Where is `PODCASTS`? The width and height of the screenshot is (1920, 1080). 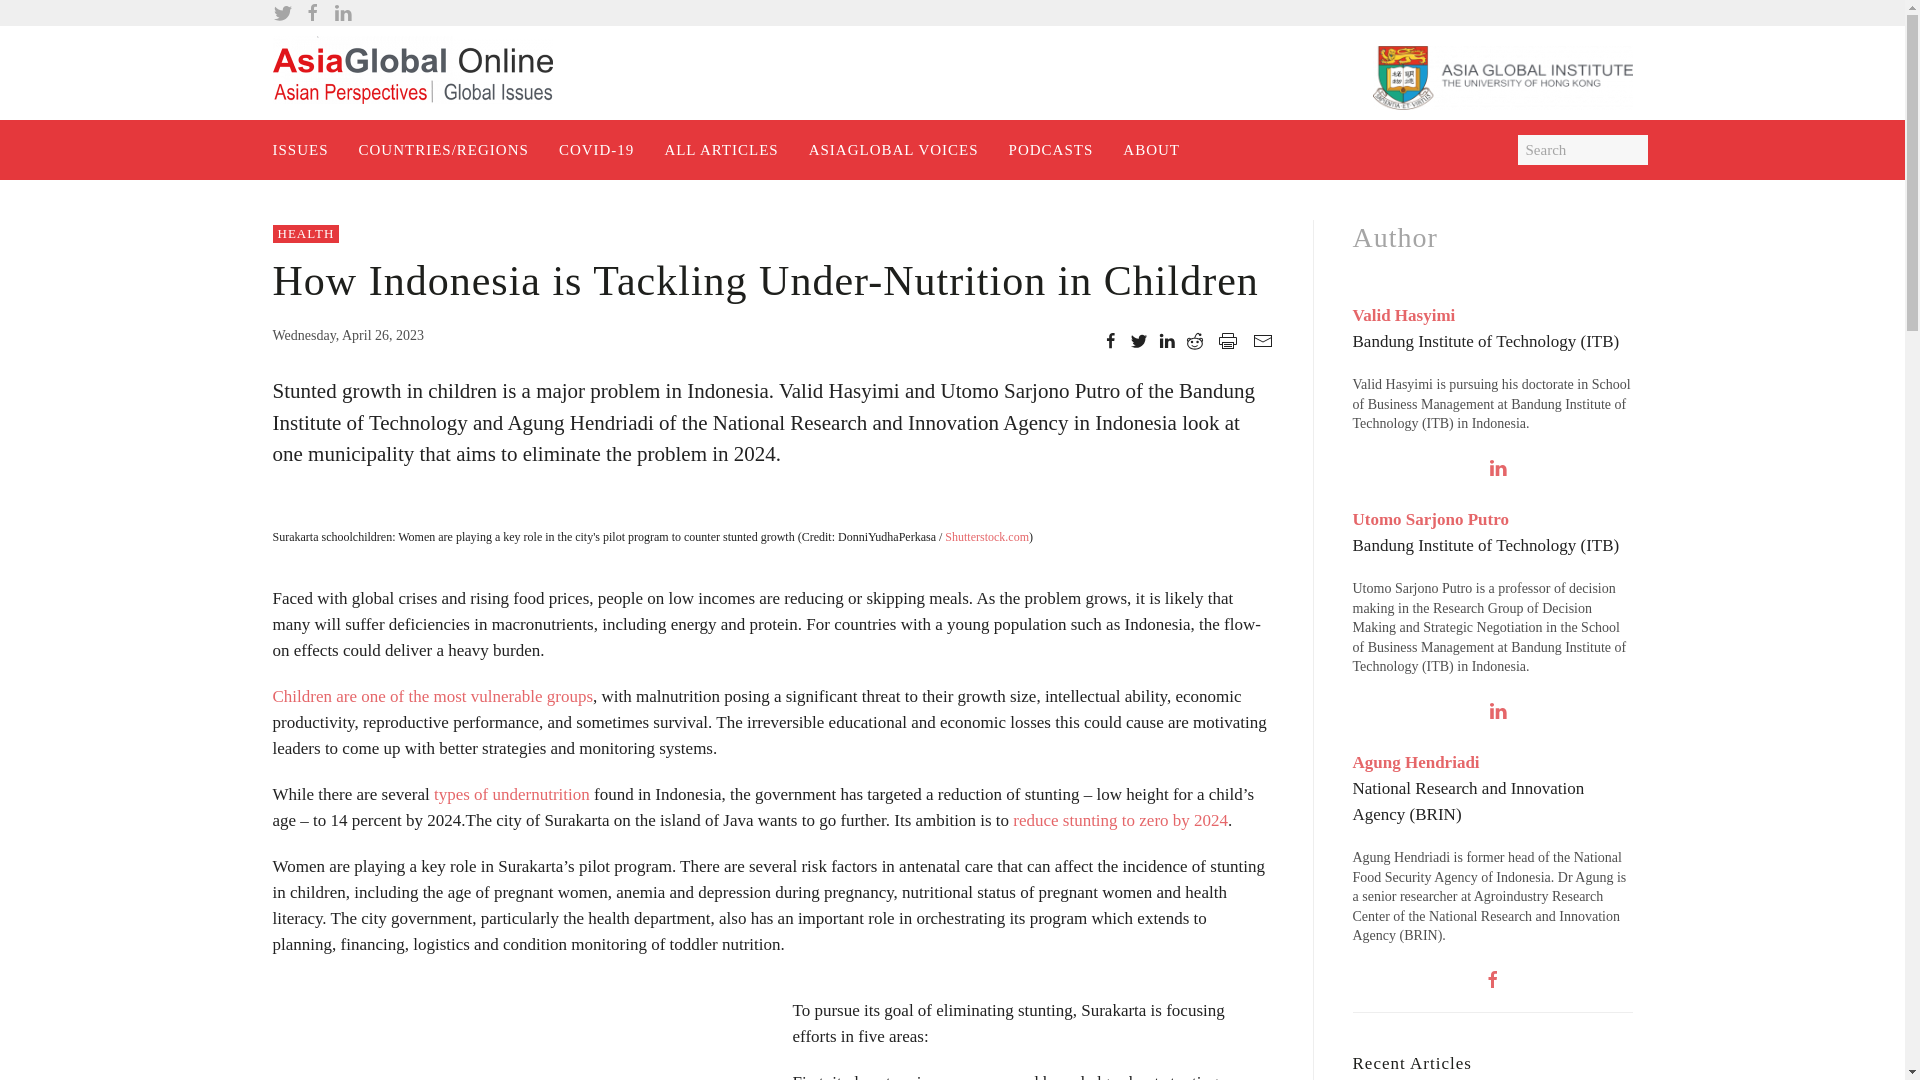 PODCASTS is located at coordinates (1052, 150).